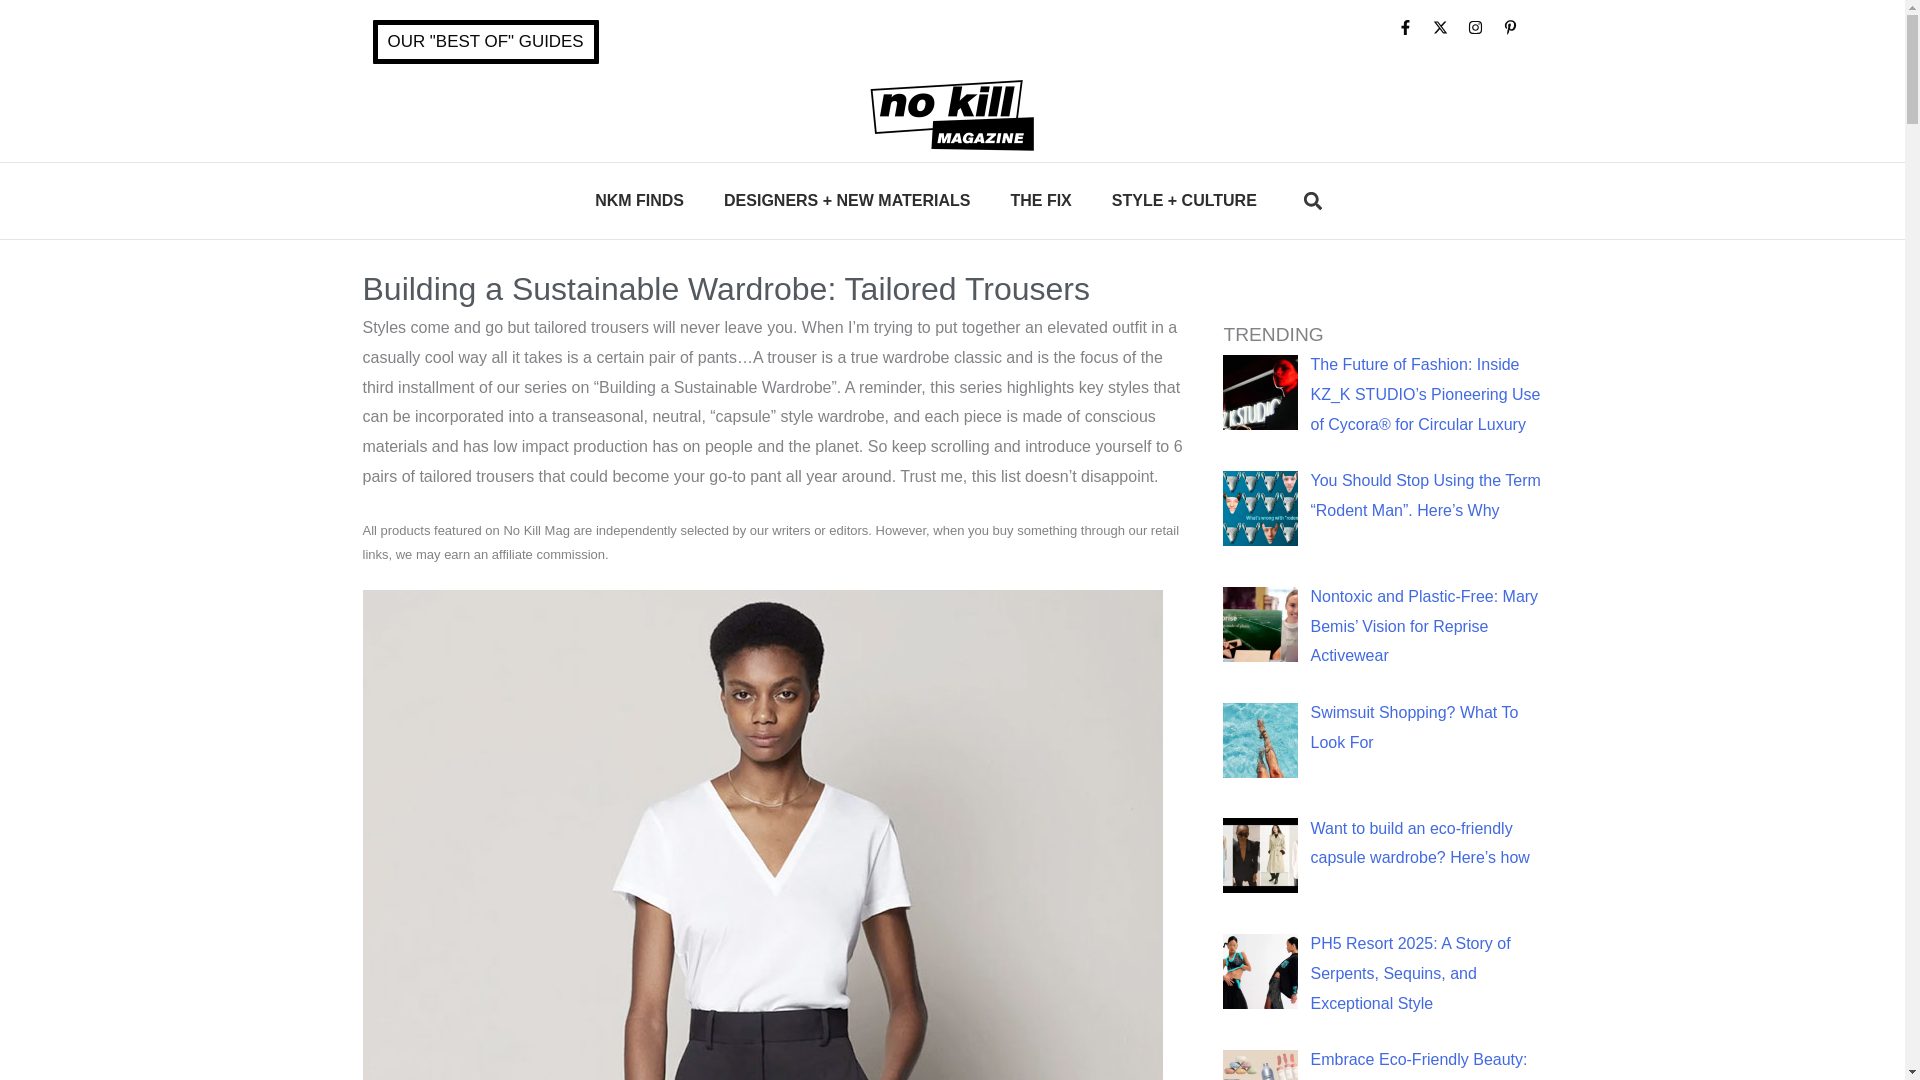 Image resolution: width=1920 pixels, height=1080 pixels. I want to click on Pinterest-p, so click(1516, 34).